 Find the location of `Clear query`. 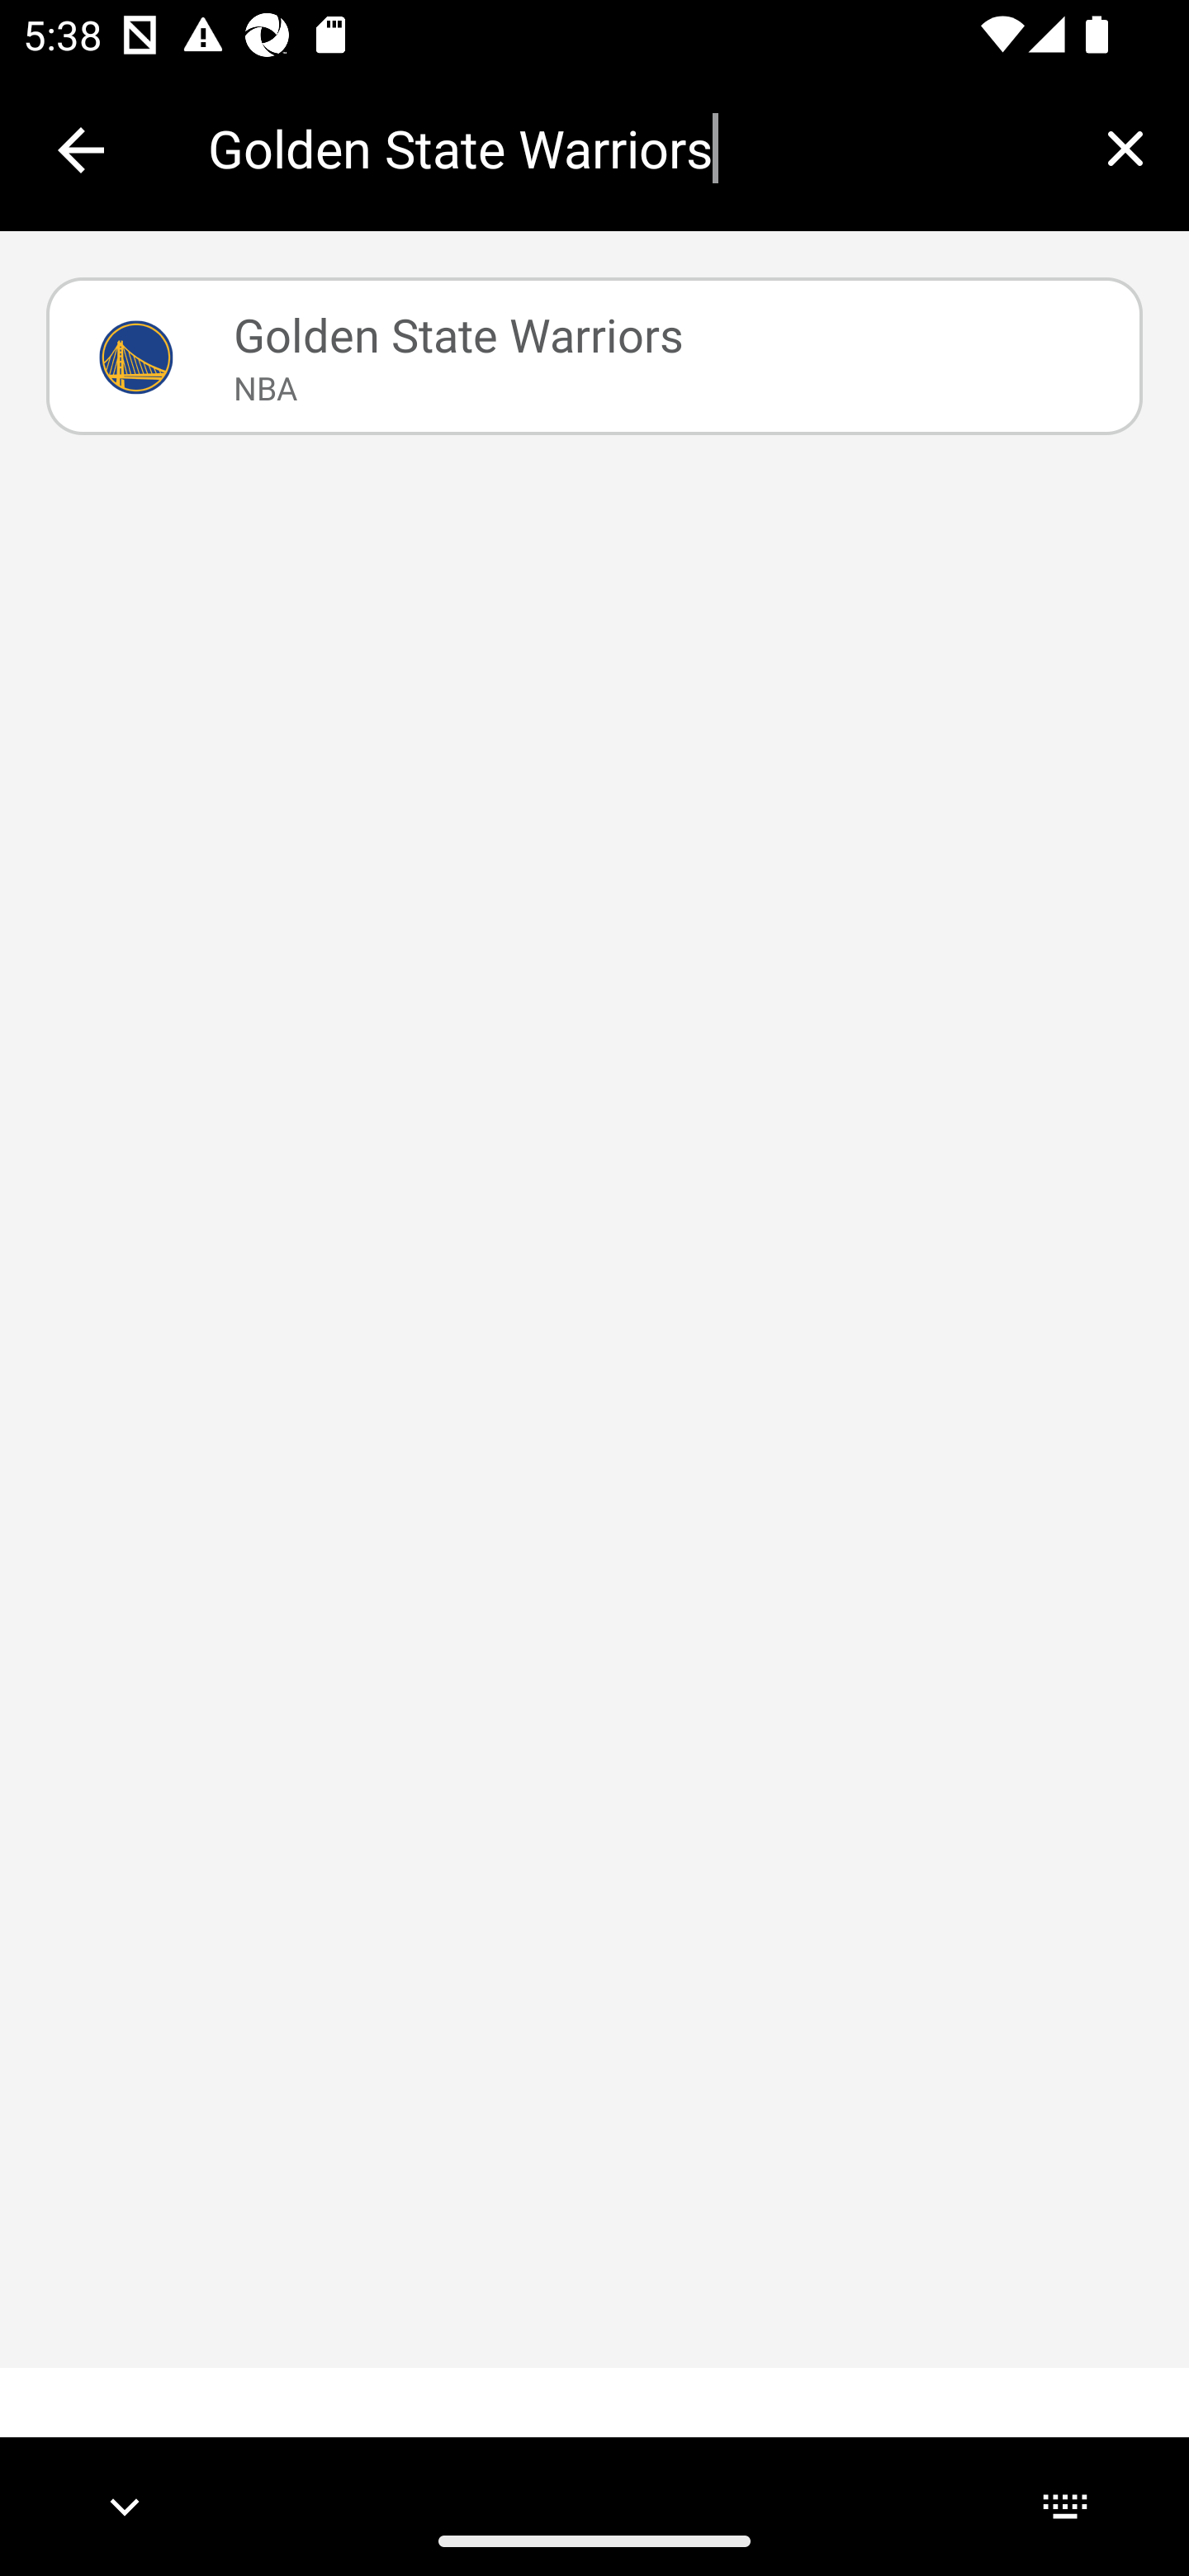

Clear query is located at coordinates (1125, 148).